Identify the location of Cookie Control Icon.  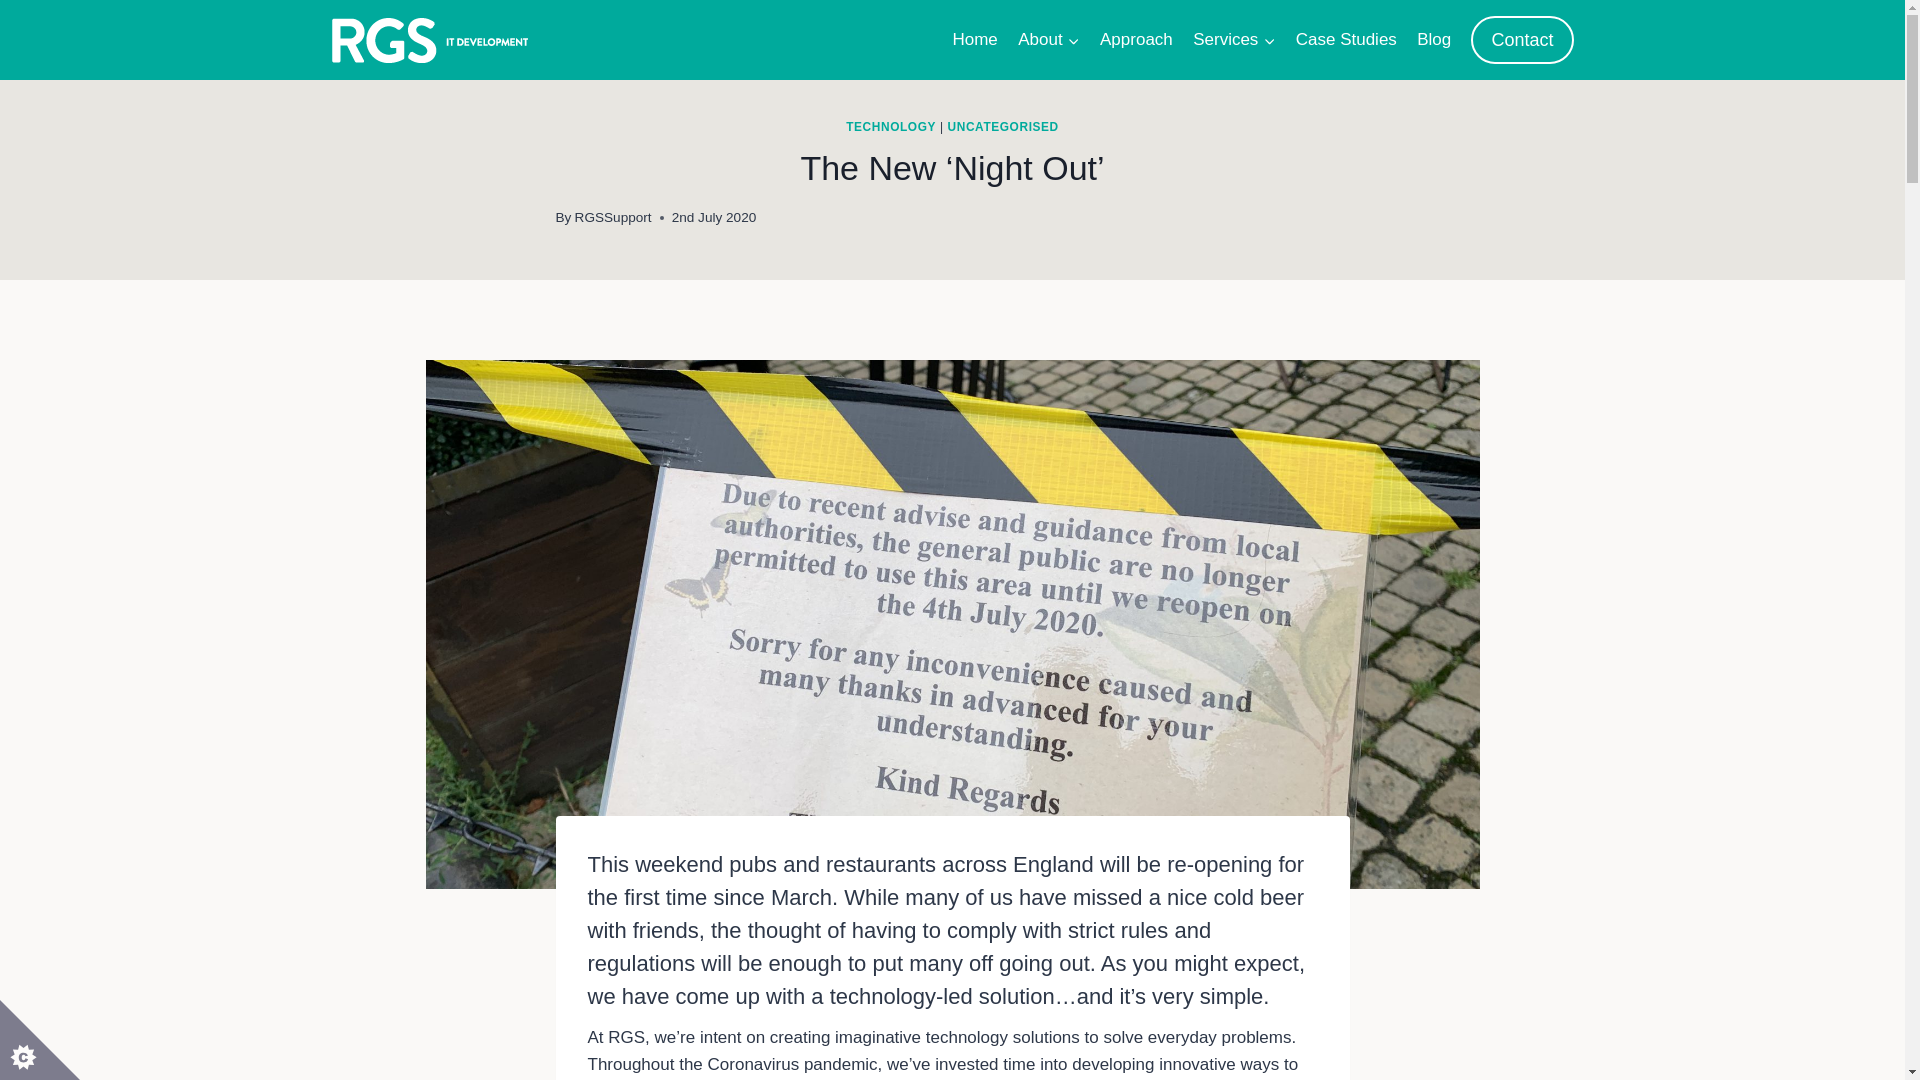
(40, 1040).